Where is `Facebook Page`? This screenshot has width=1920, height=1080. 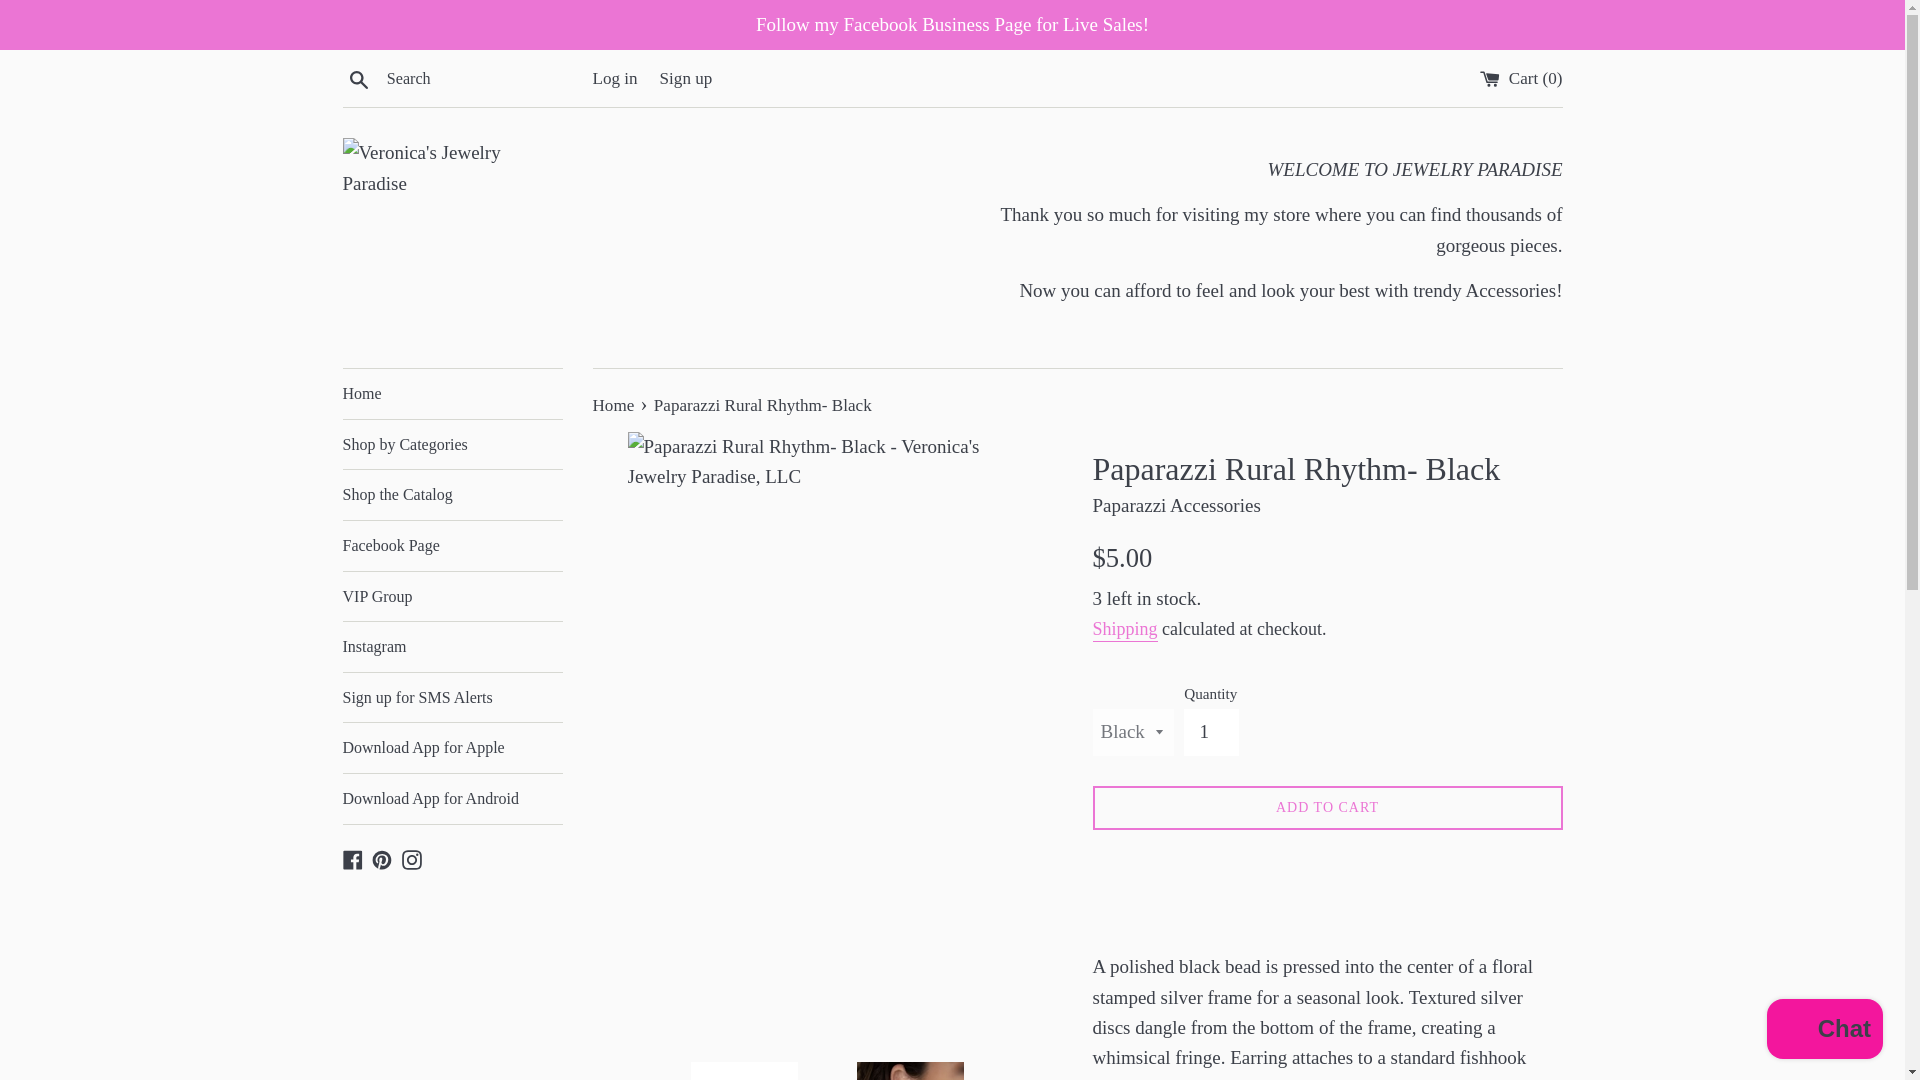 Facebook Page is located at coordinates (452, 546).